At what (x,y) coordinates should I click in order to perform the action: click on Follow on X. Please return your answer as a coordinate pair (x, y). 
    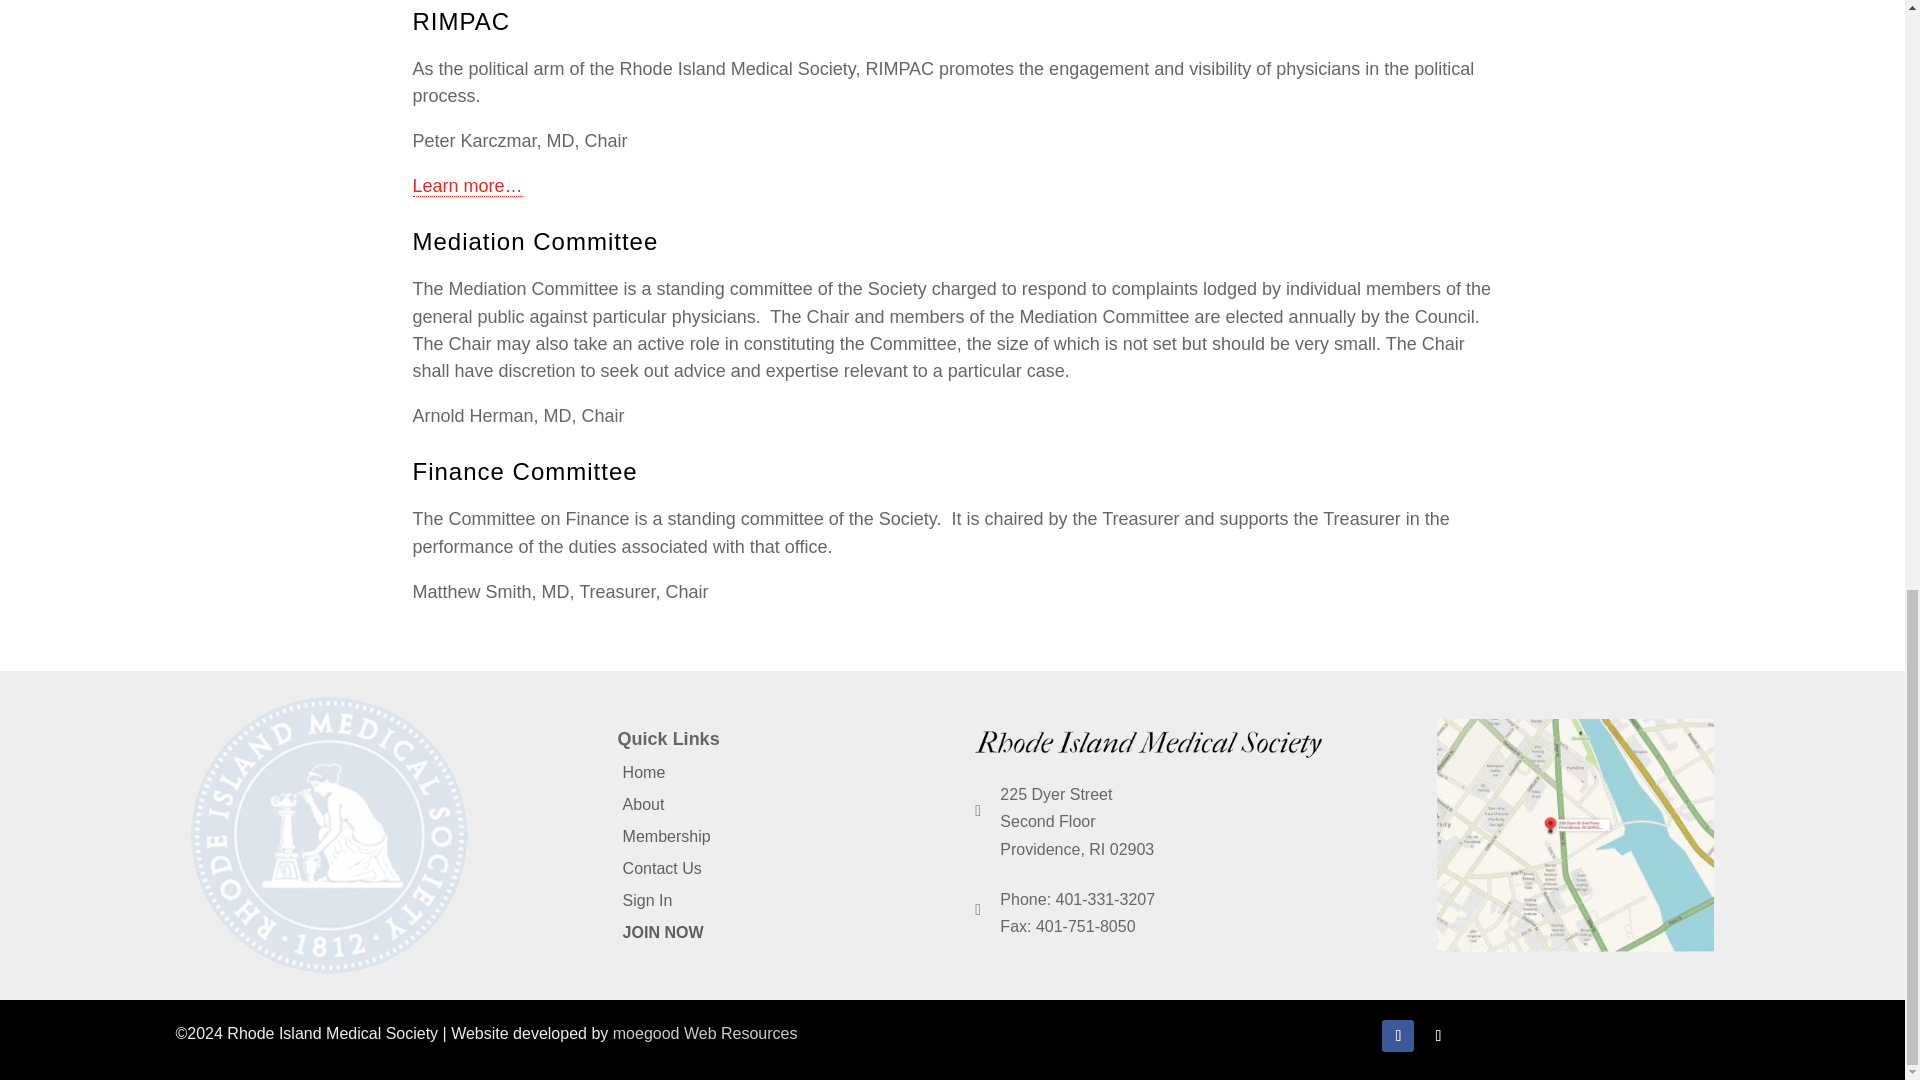
    Looking at the image, I should click on (1438, 1035).